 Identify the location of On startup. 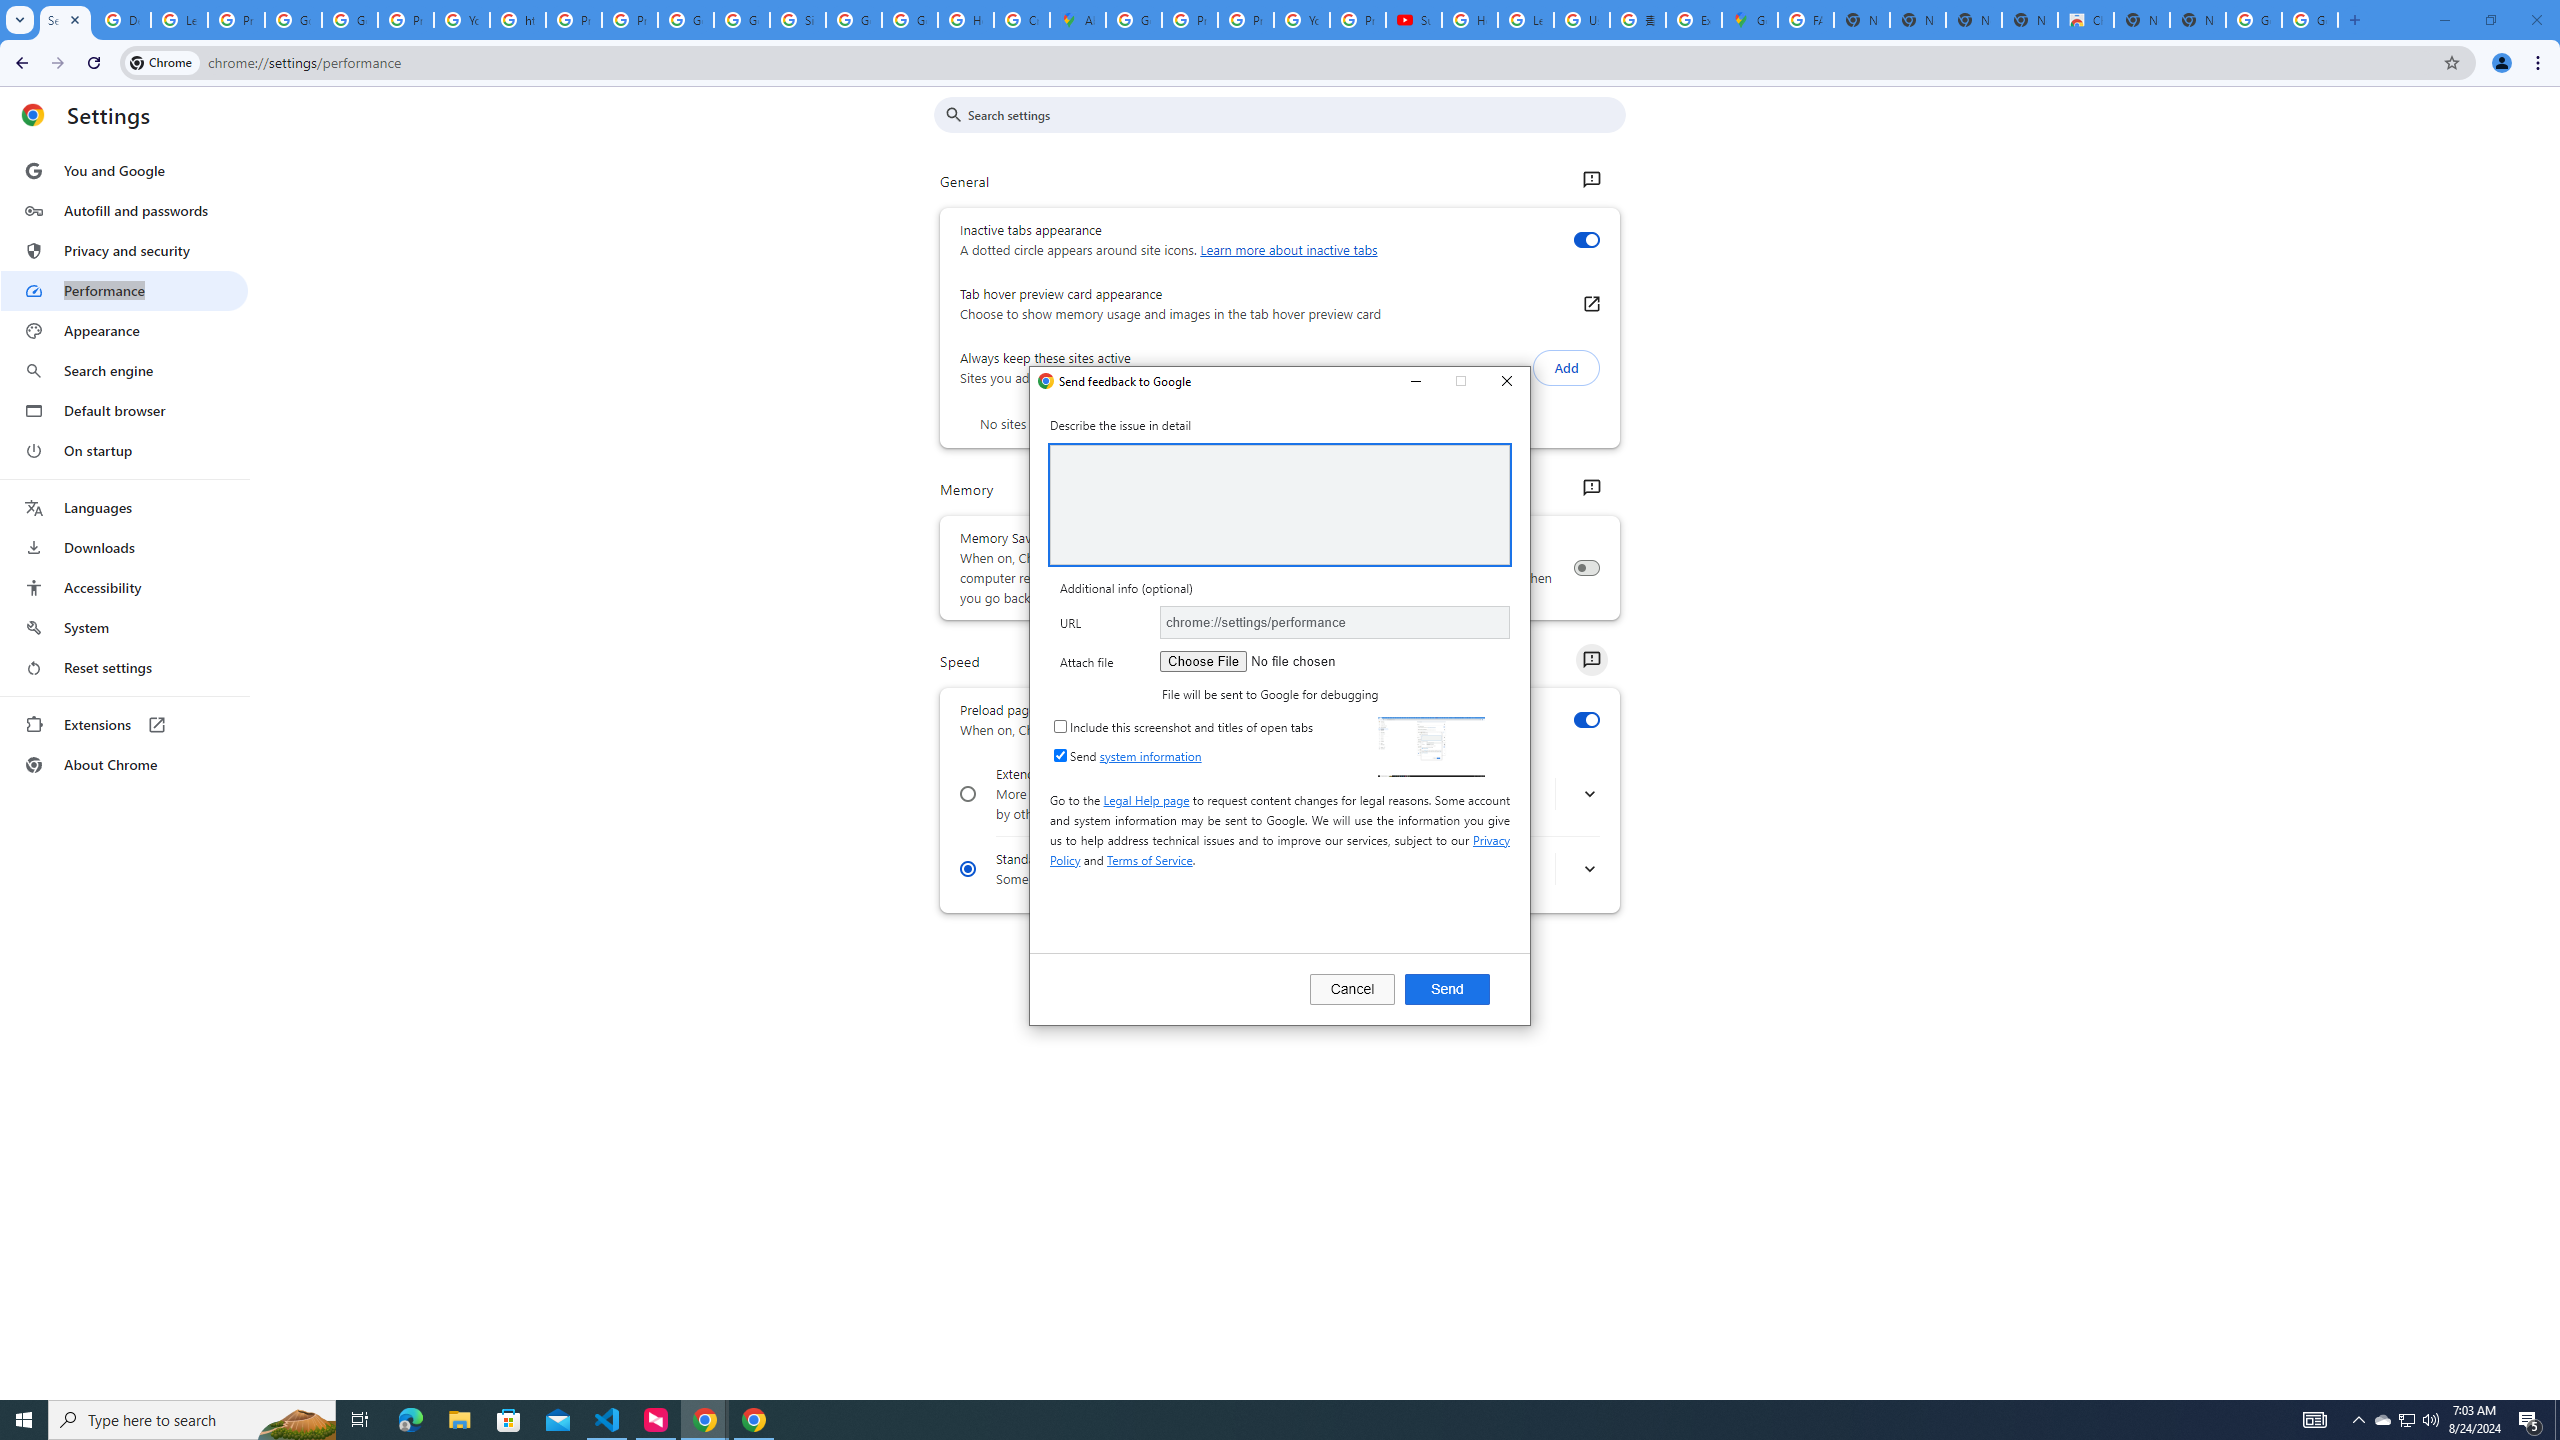
(124, 450).